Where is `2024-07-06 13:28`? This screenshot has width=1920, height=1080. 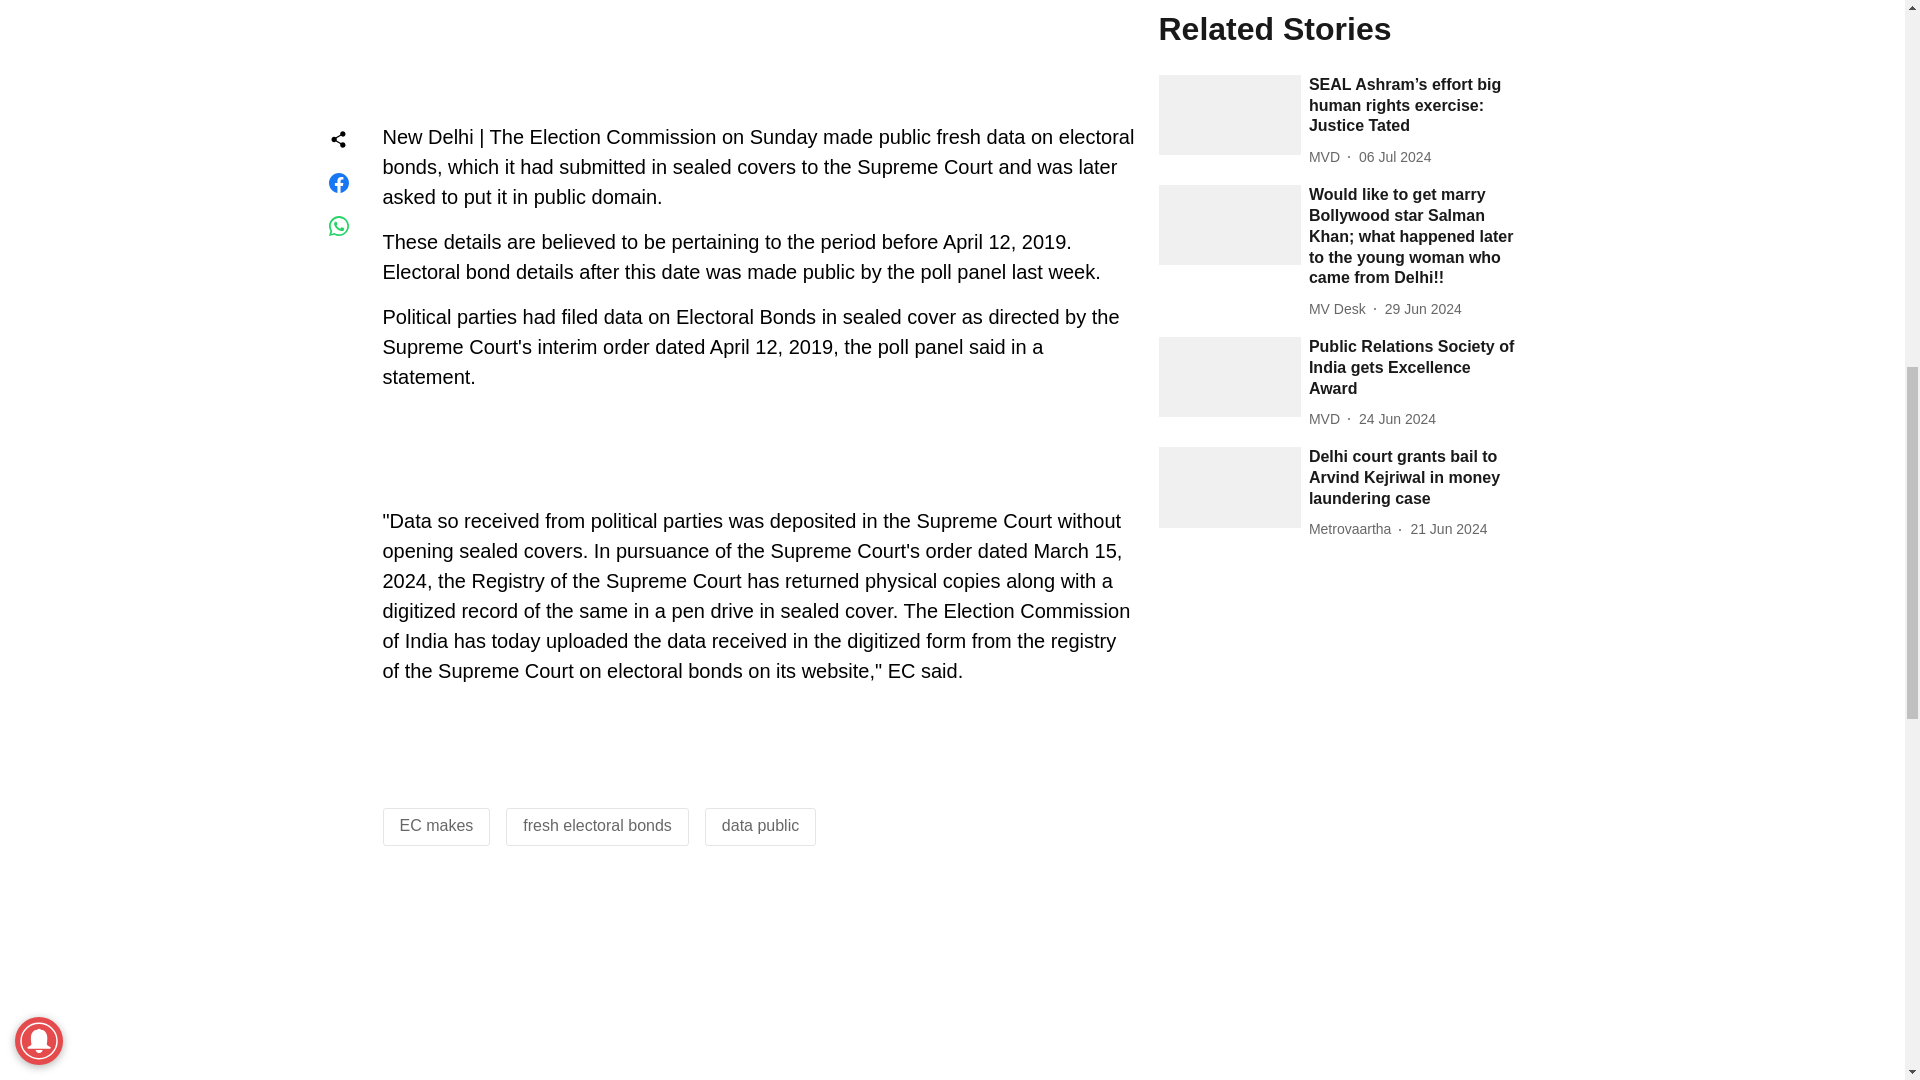 2024-07-06 13:28 is located at coordinates (1394, 157).